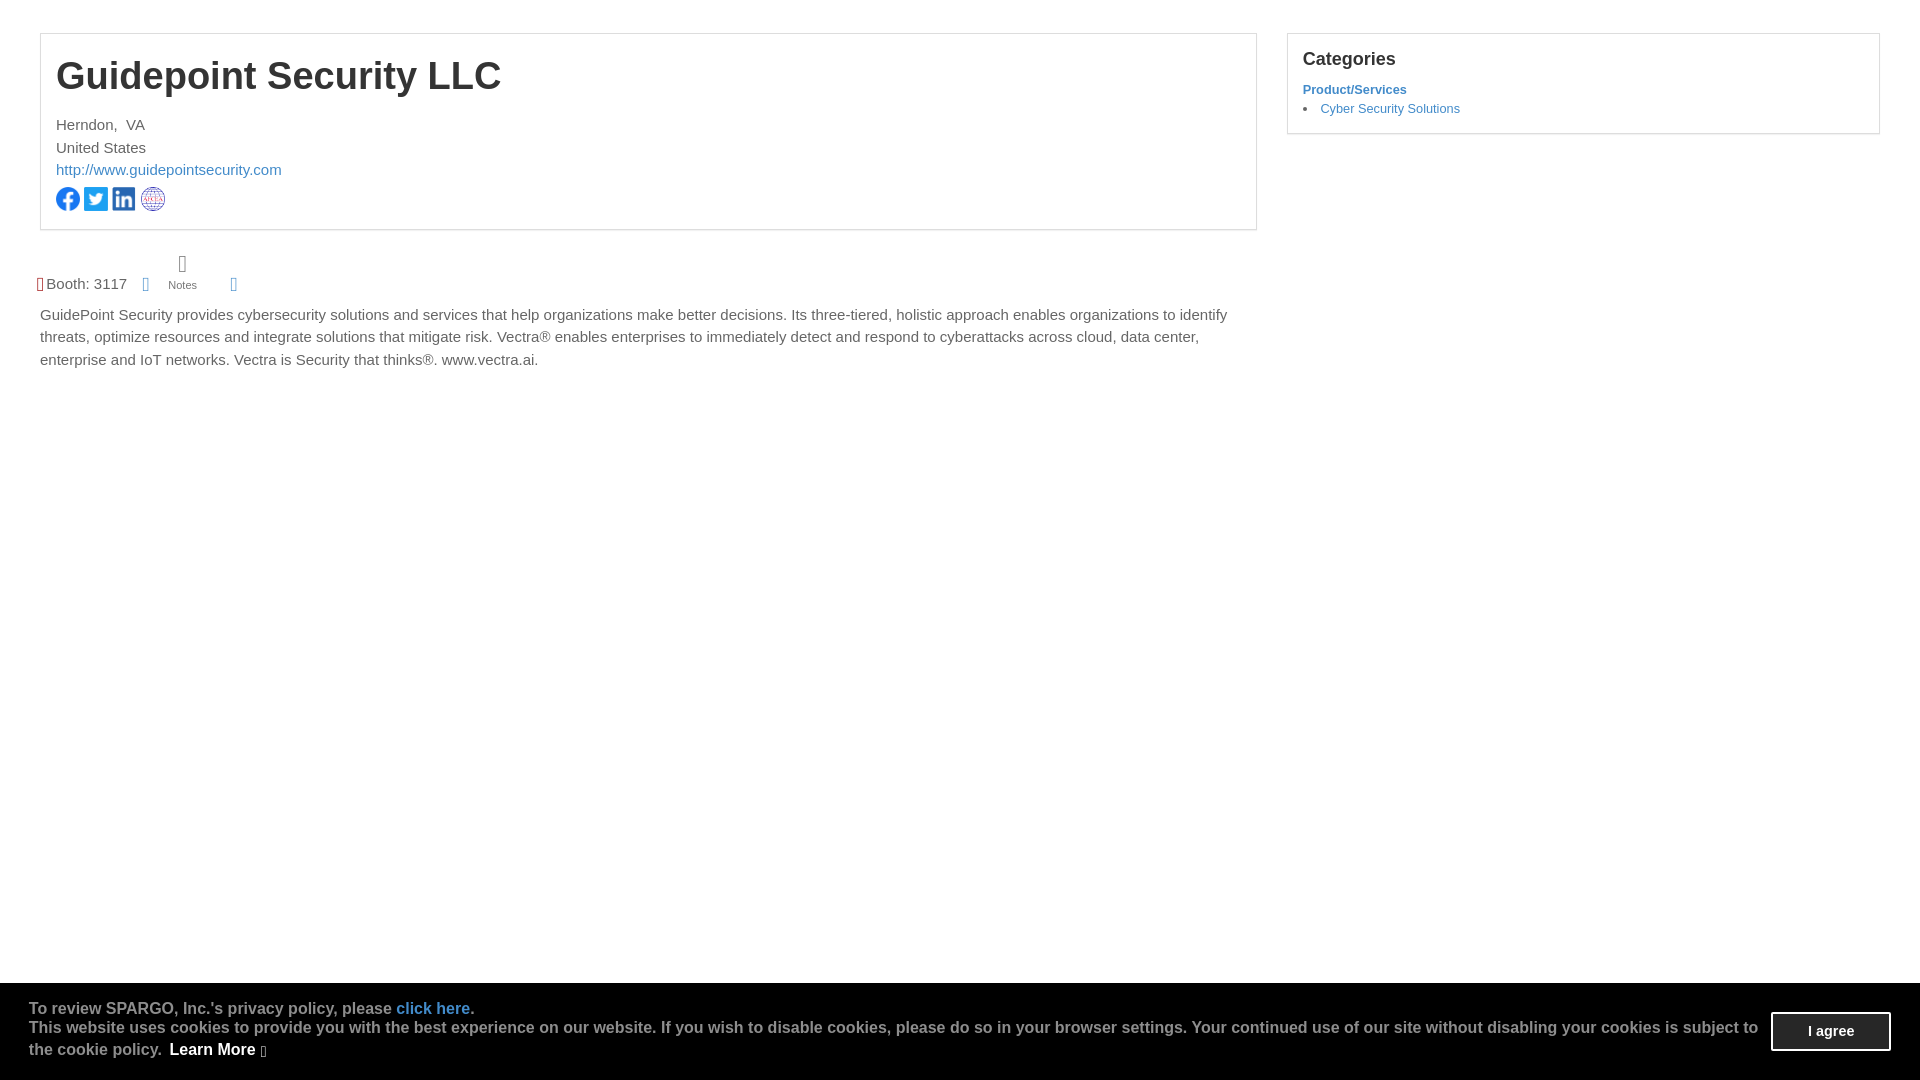  What do you see at coordinates (234, 284) in the screenshot?
I see `Add To My Exhibitors` at bounding box center [234, 284].